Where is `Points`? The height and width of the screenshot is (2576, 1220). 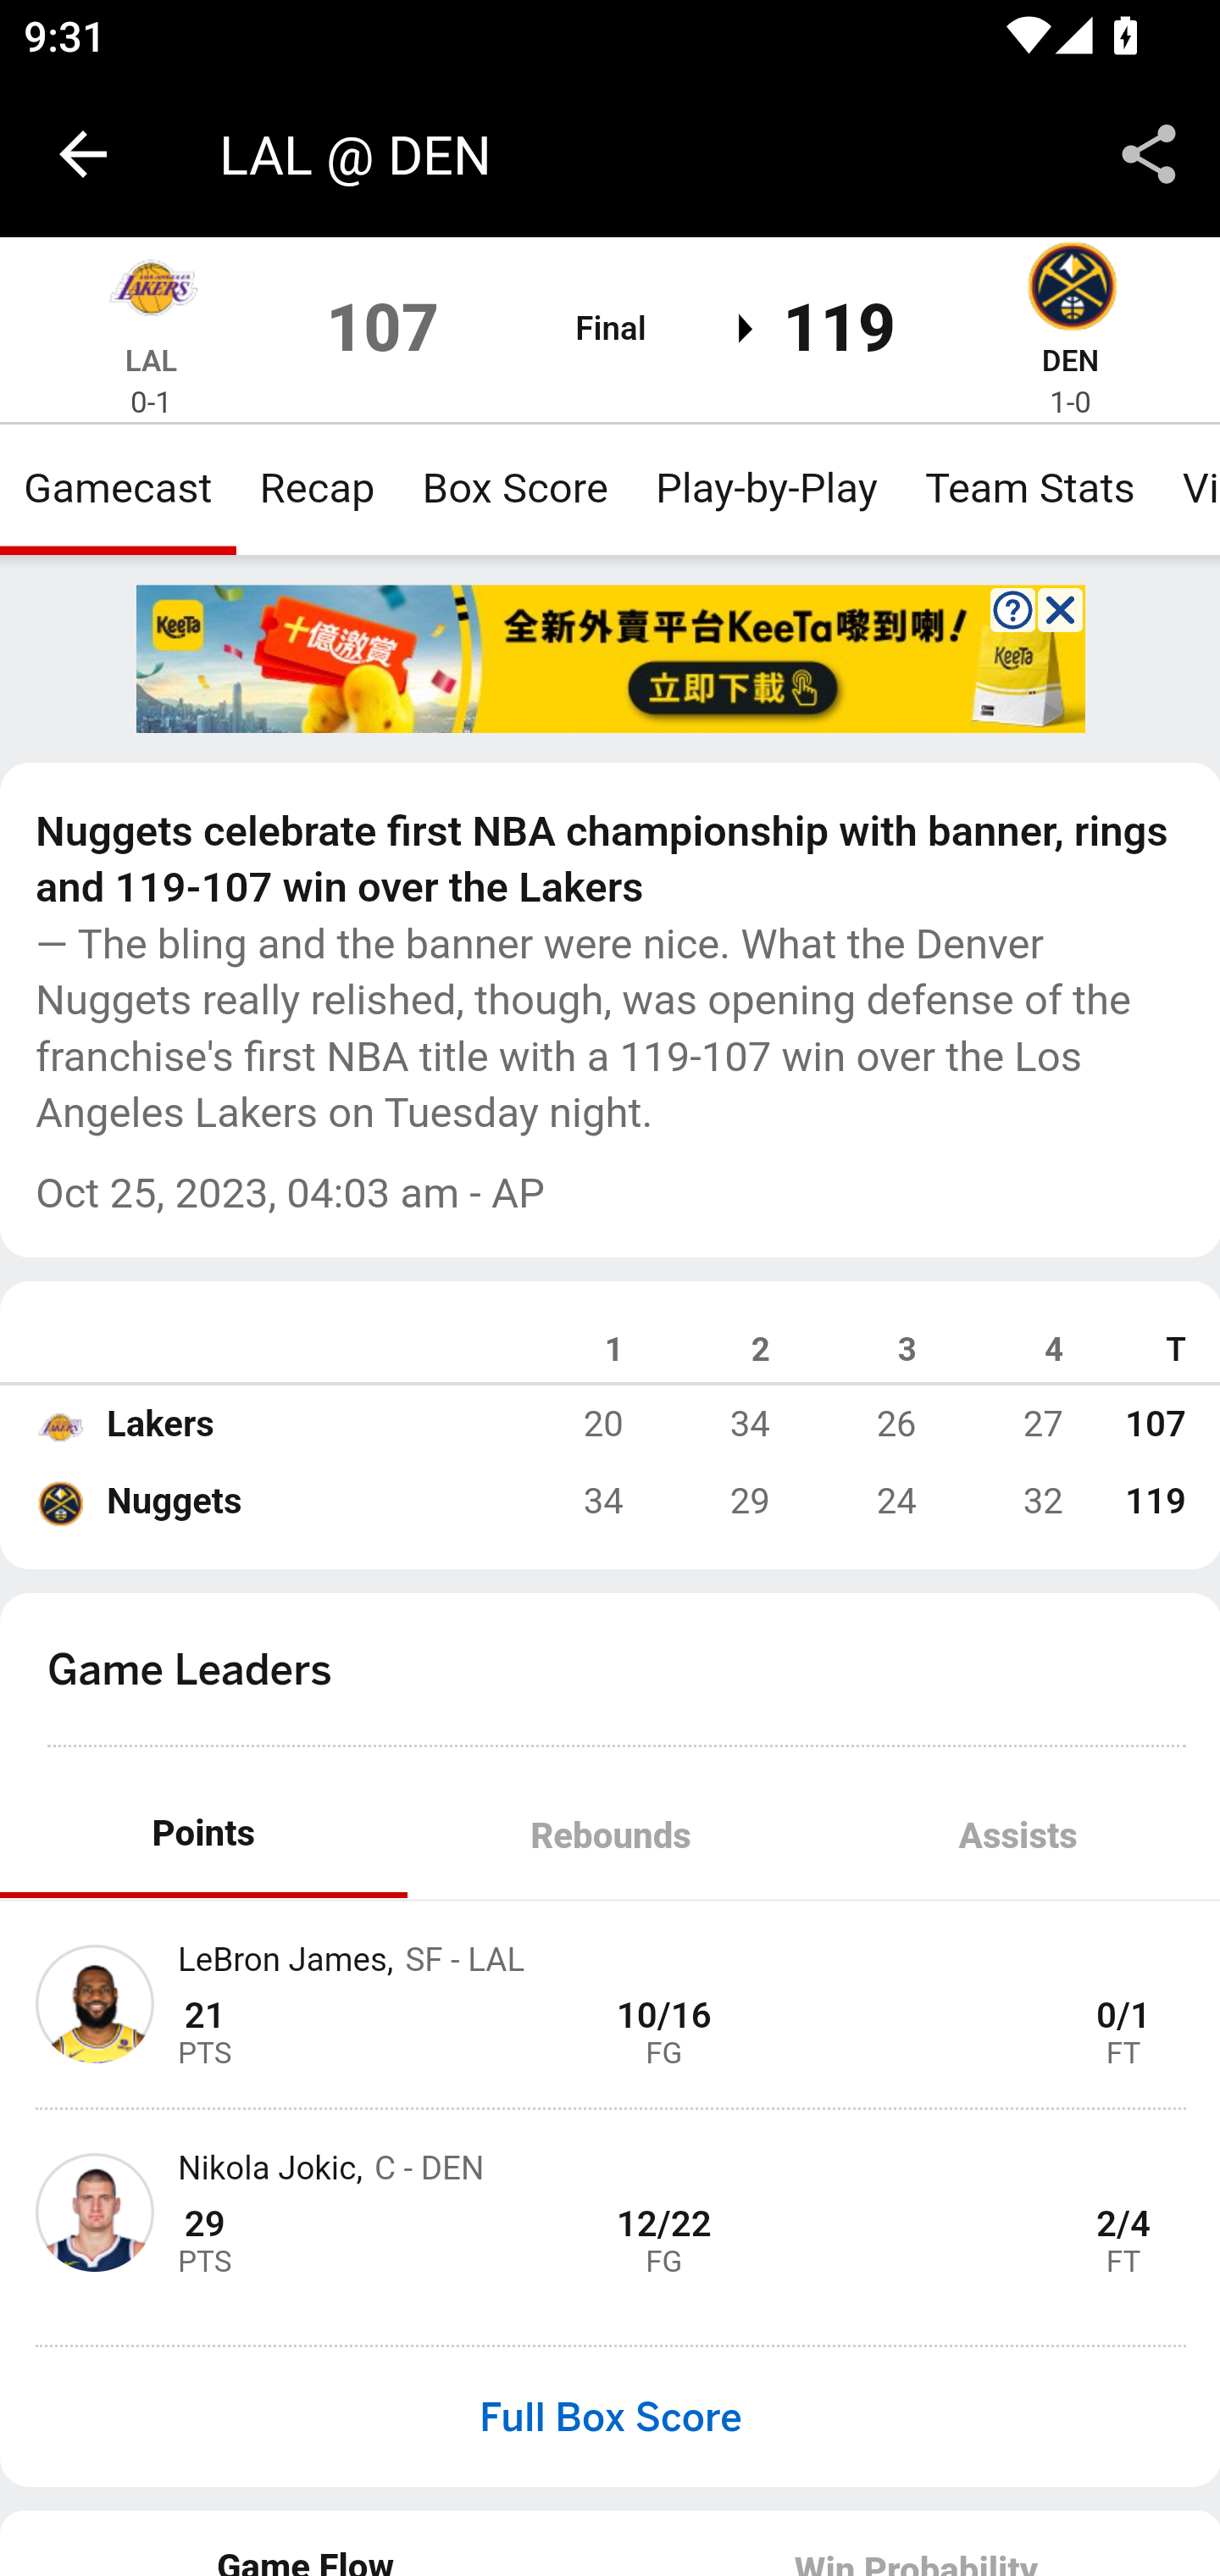 Points is located at coordinates (204, 1835).